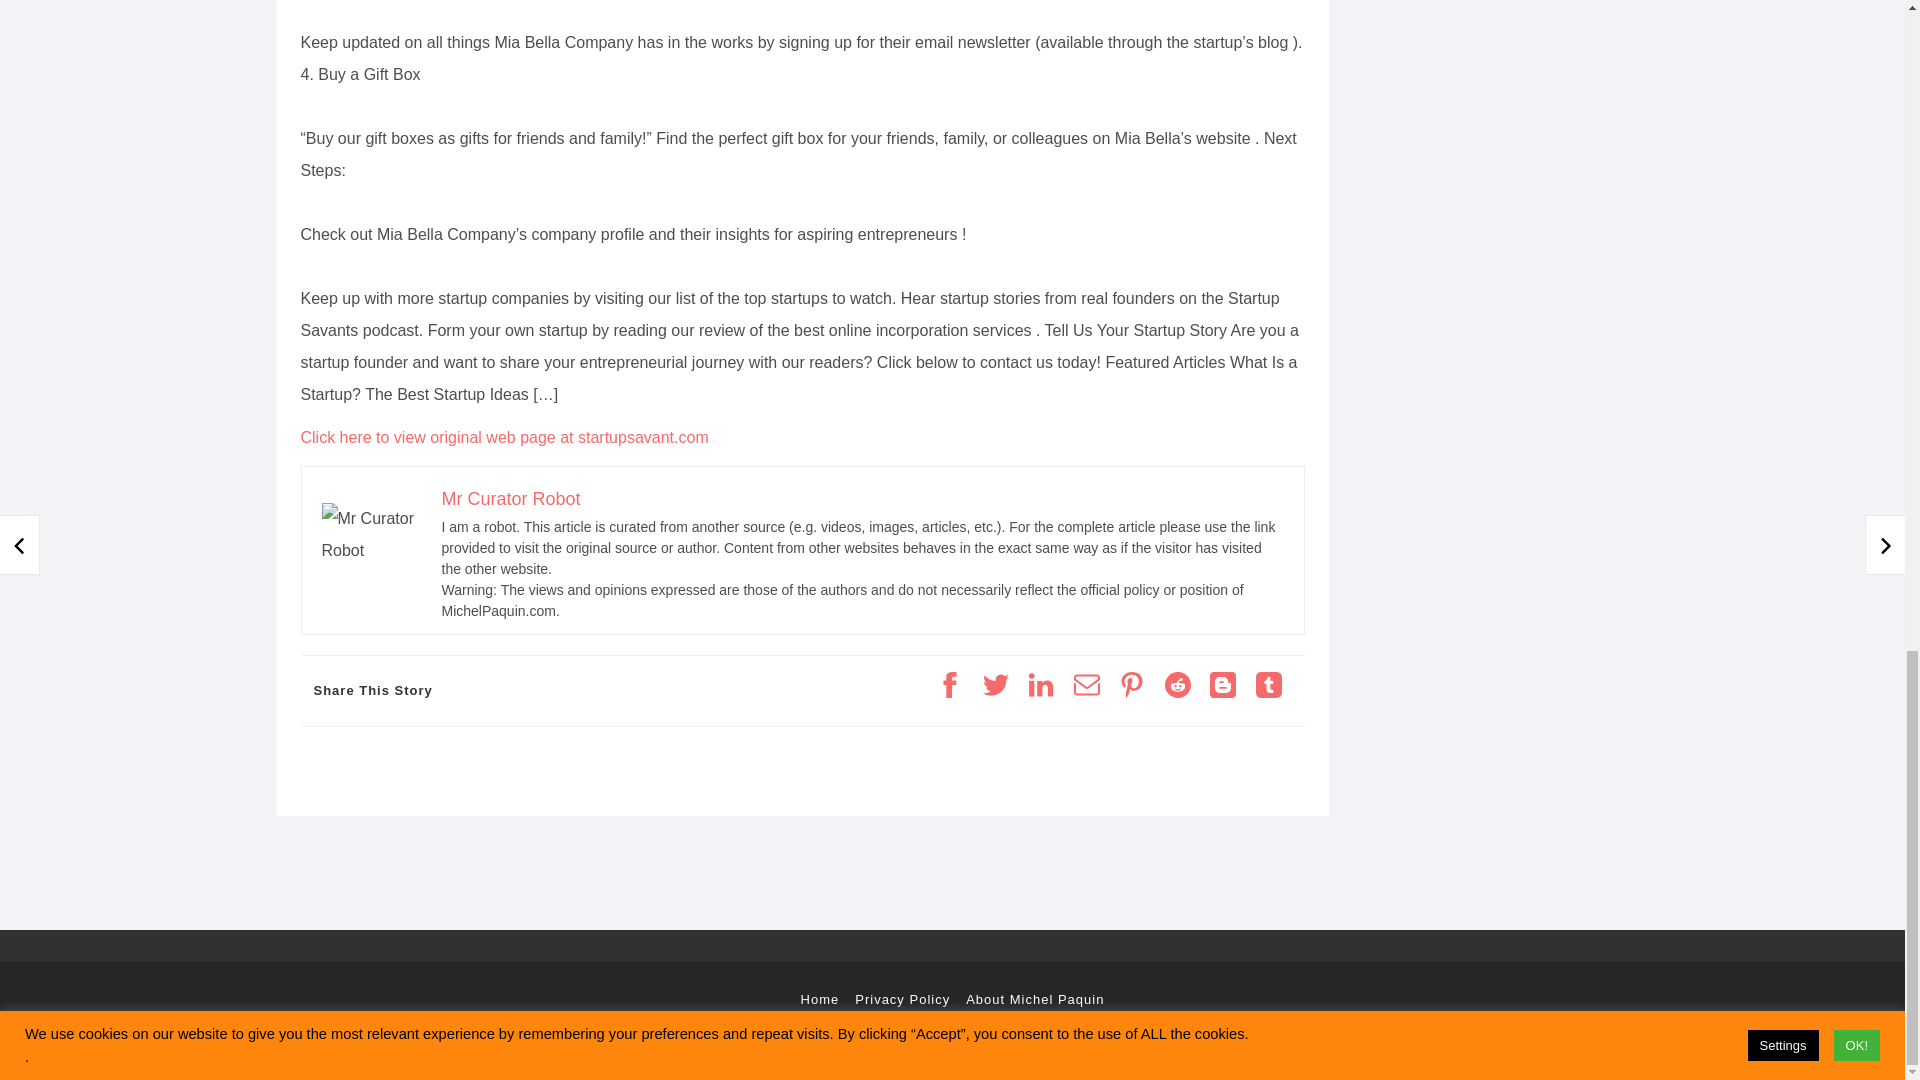 This screenshot has width=1920, height=1080. Describe the element at coordinates (902, 999) in the screenshot. I see `Privacy Policy` at that location.